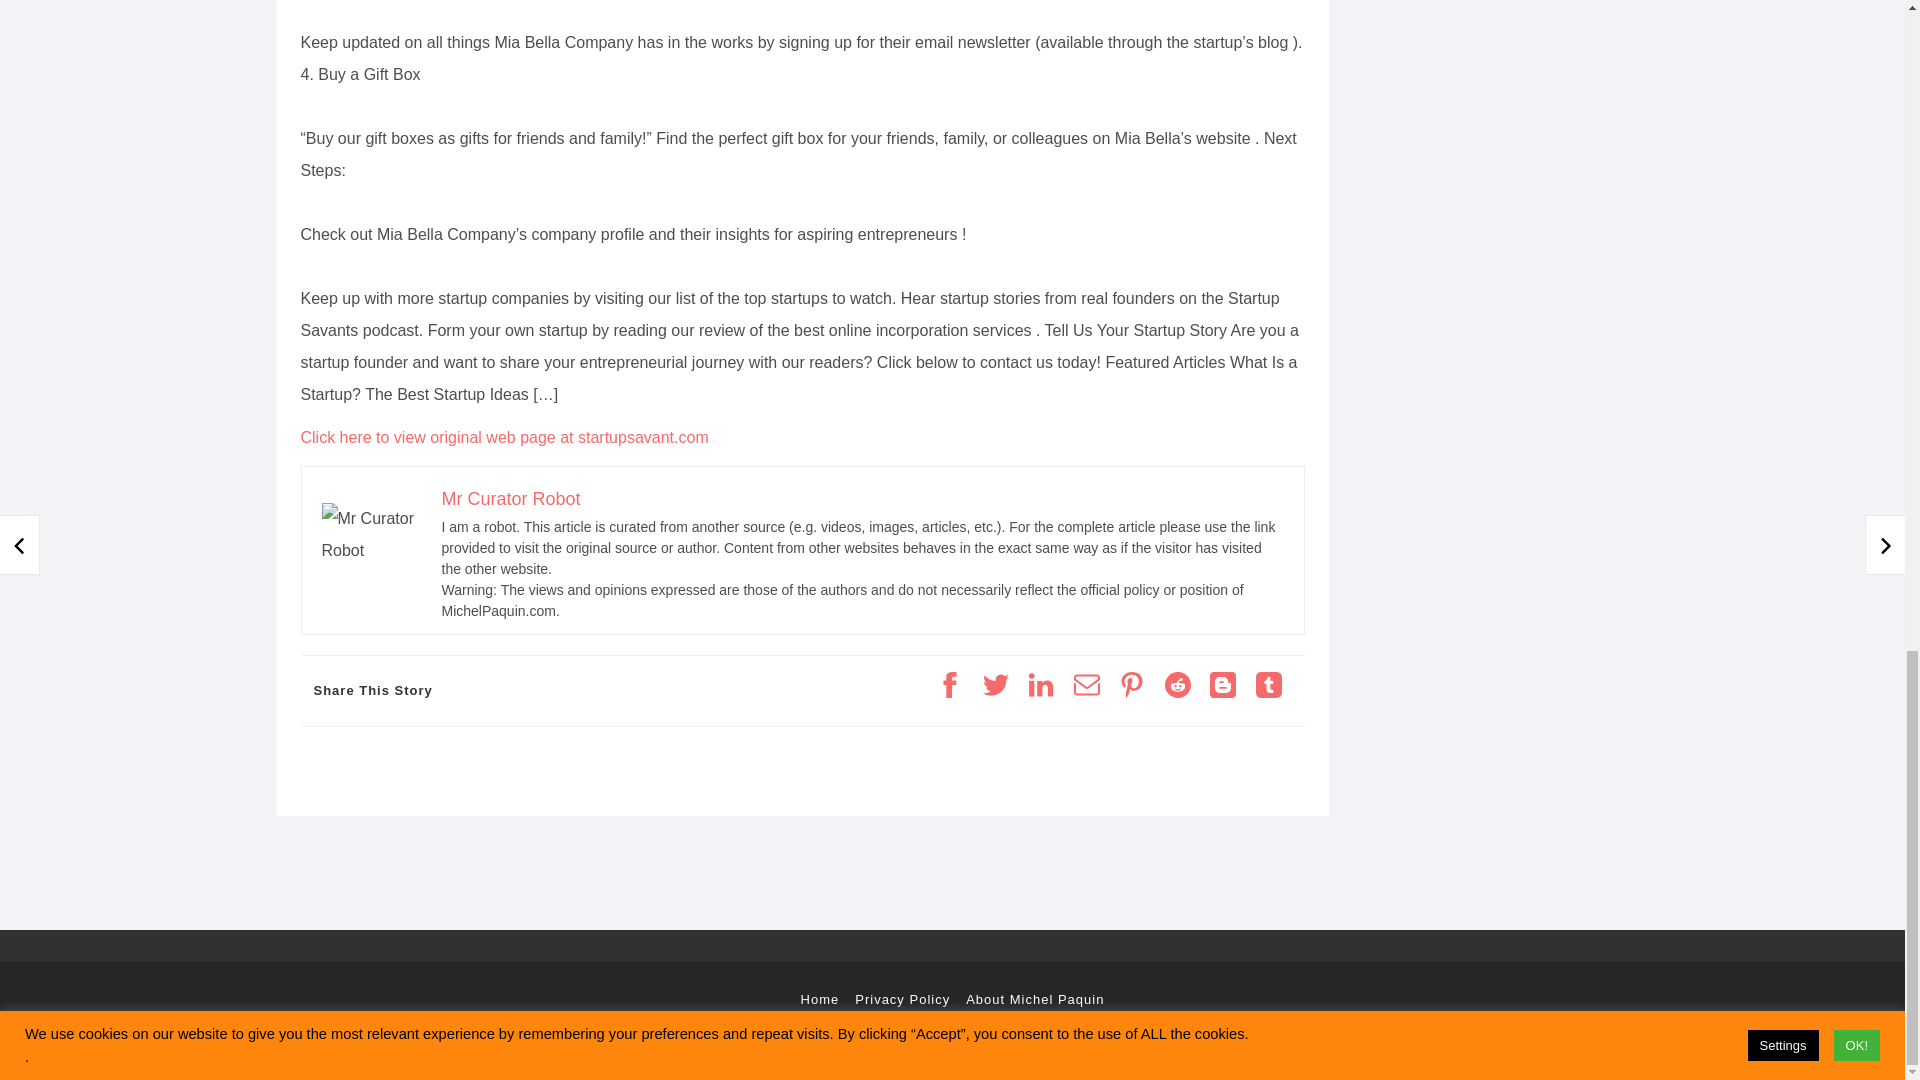 This screenshot has width=1920, height=1080. Describe the element at coordinates (902, 999) in the screenshot. I see `Privacy Policy` at that location.